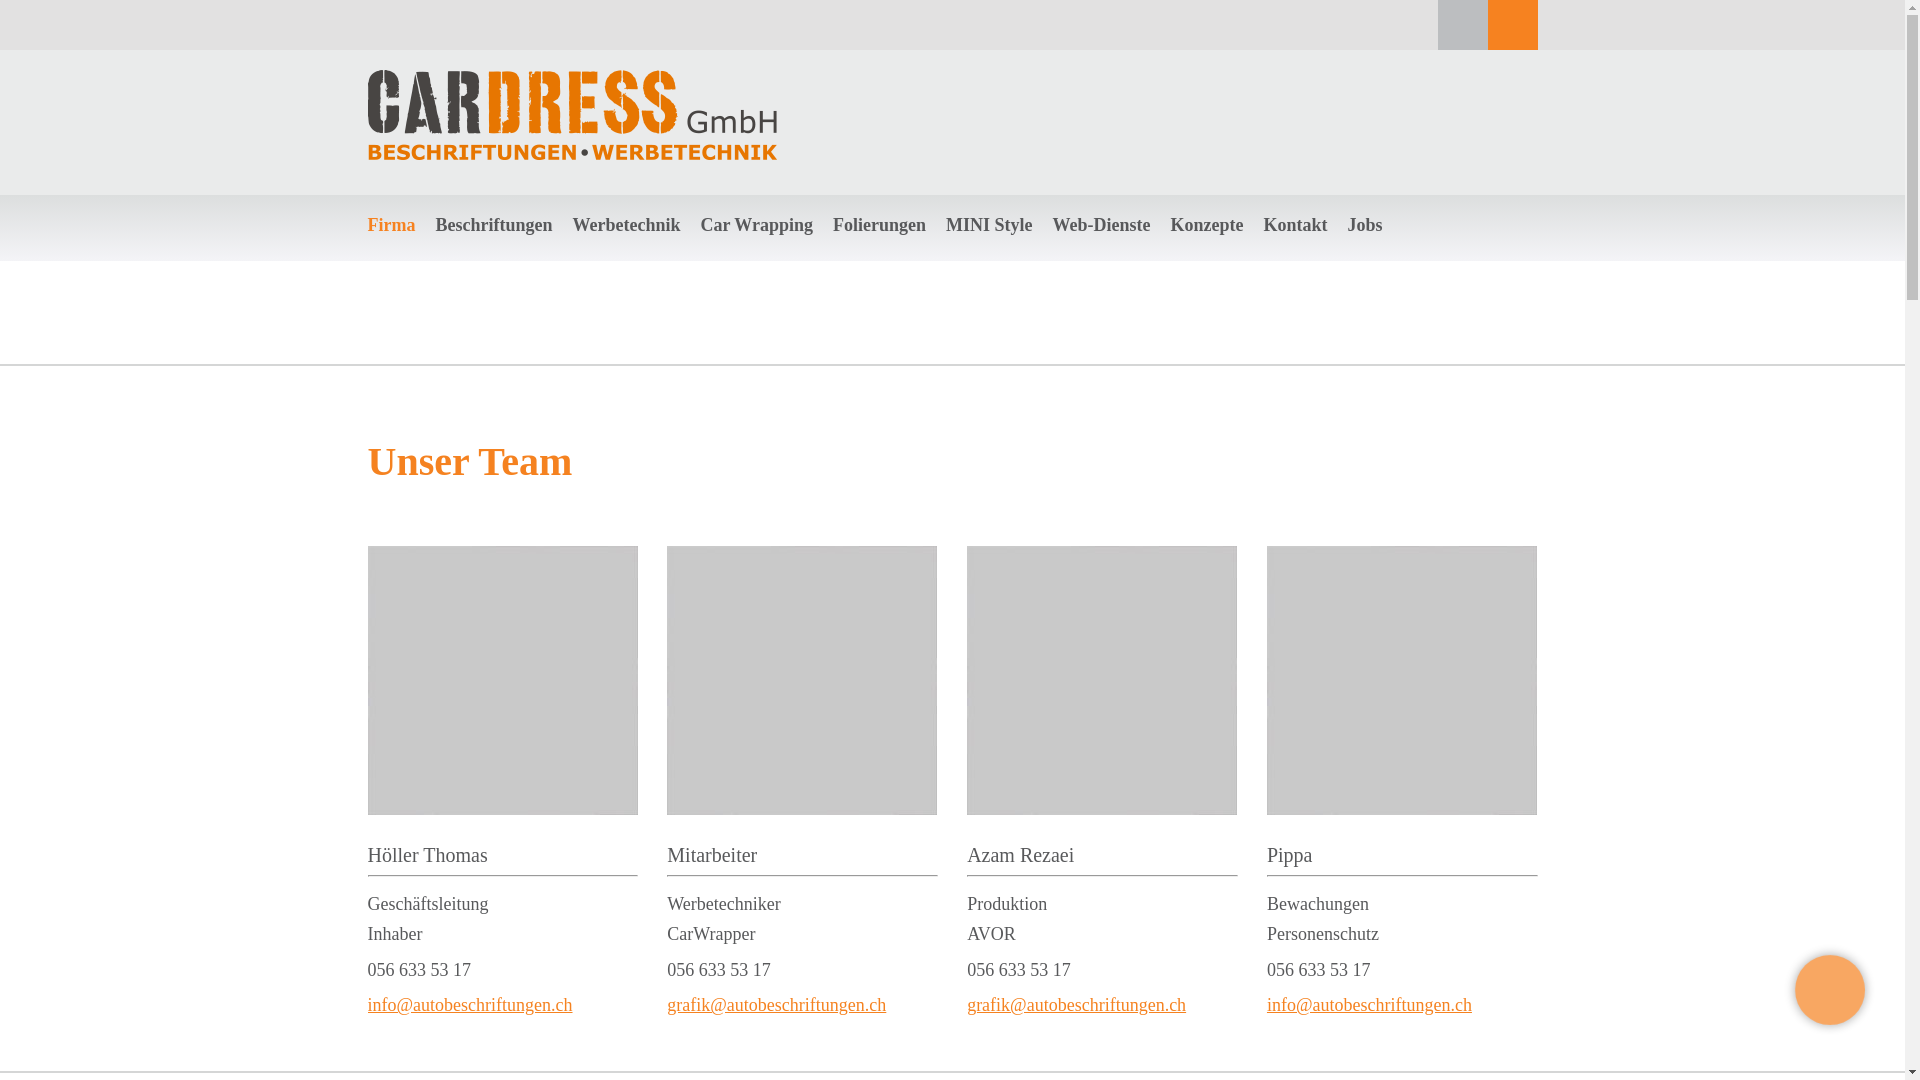  What do you see at coordinates (496, 254) in the screenshot?
I see `Flottenbeschriftungen` at bounding box center [496, 254].